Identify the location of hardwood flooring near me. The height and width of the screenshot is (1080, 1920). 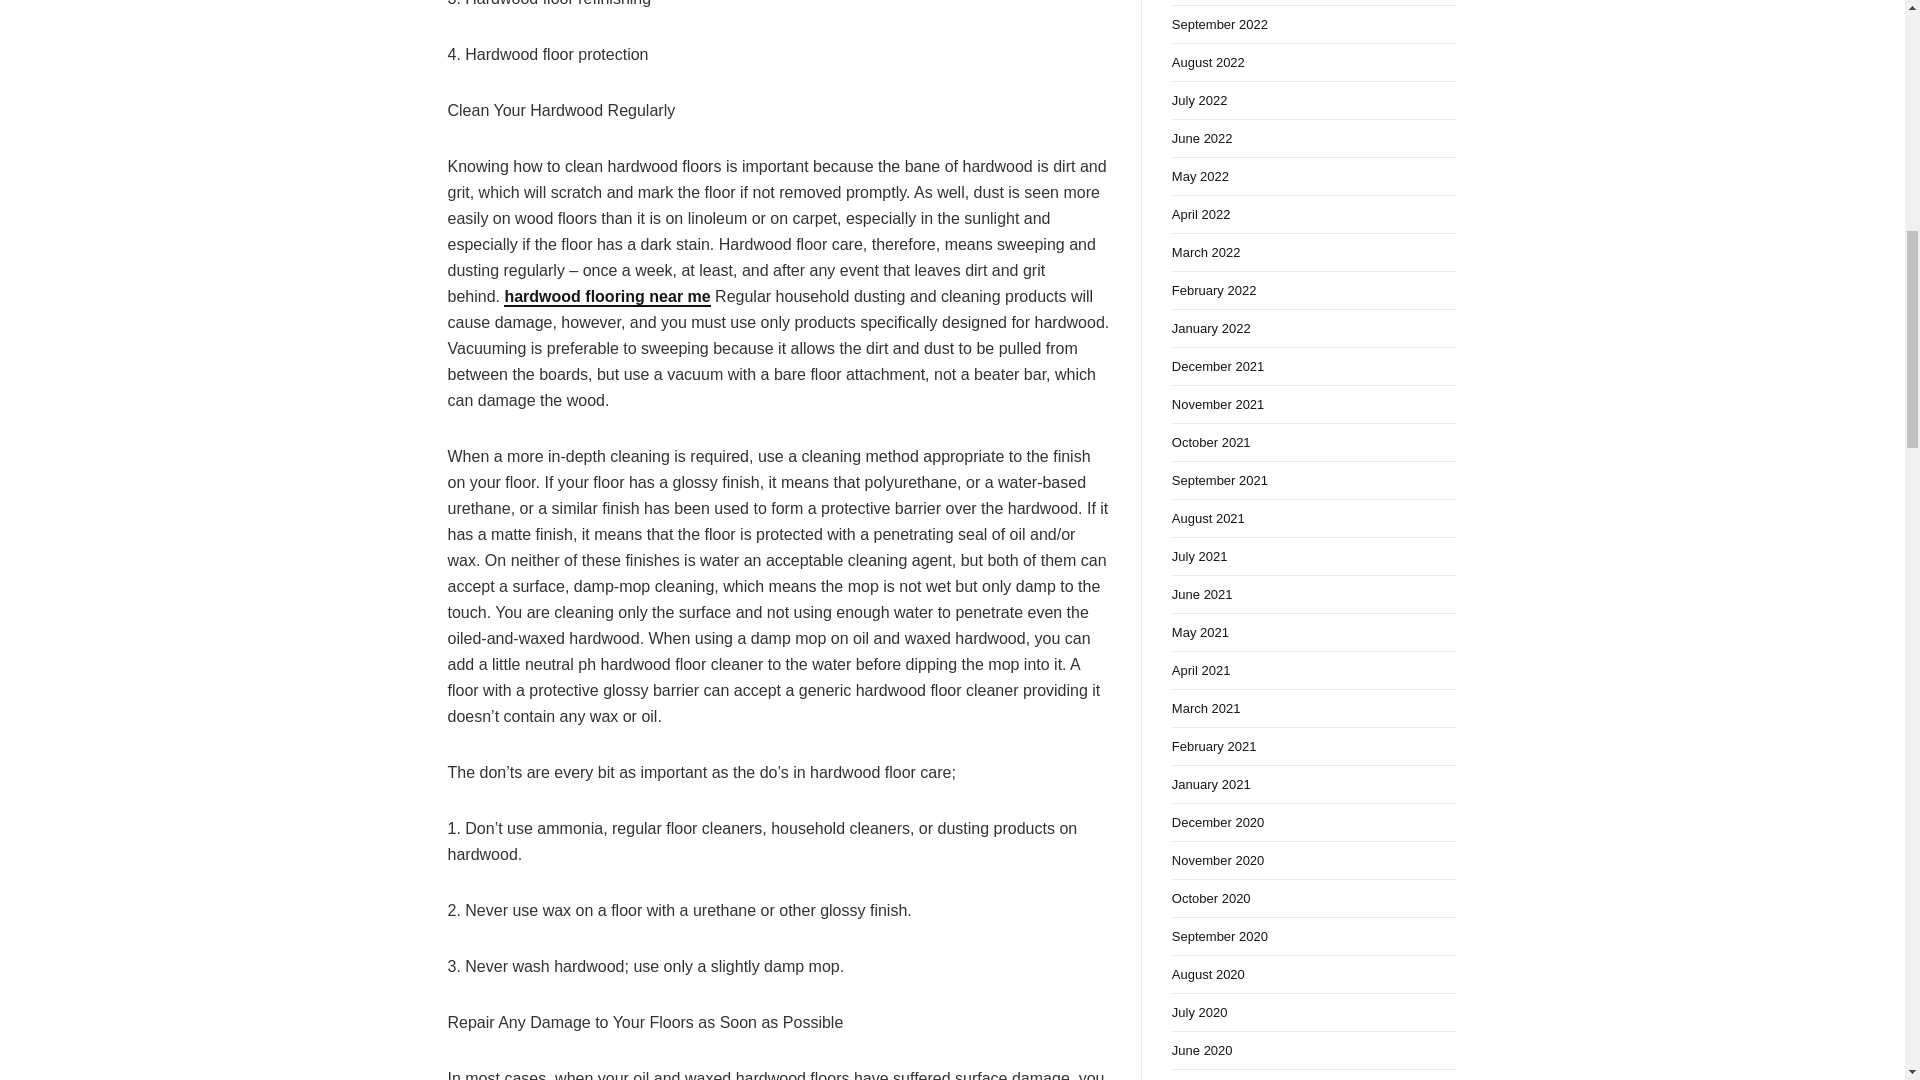
(606, 297).